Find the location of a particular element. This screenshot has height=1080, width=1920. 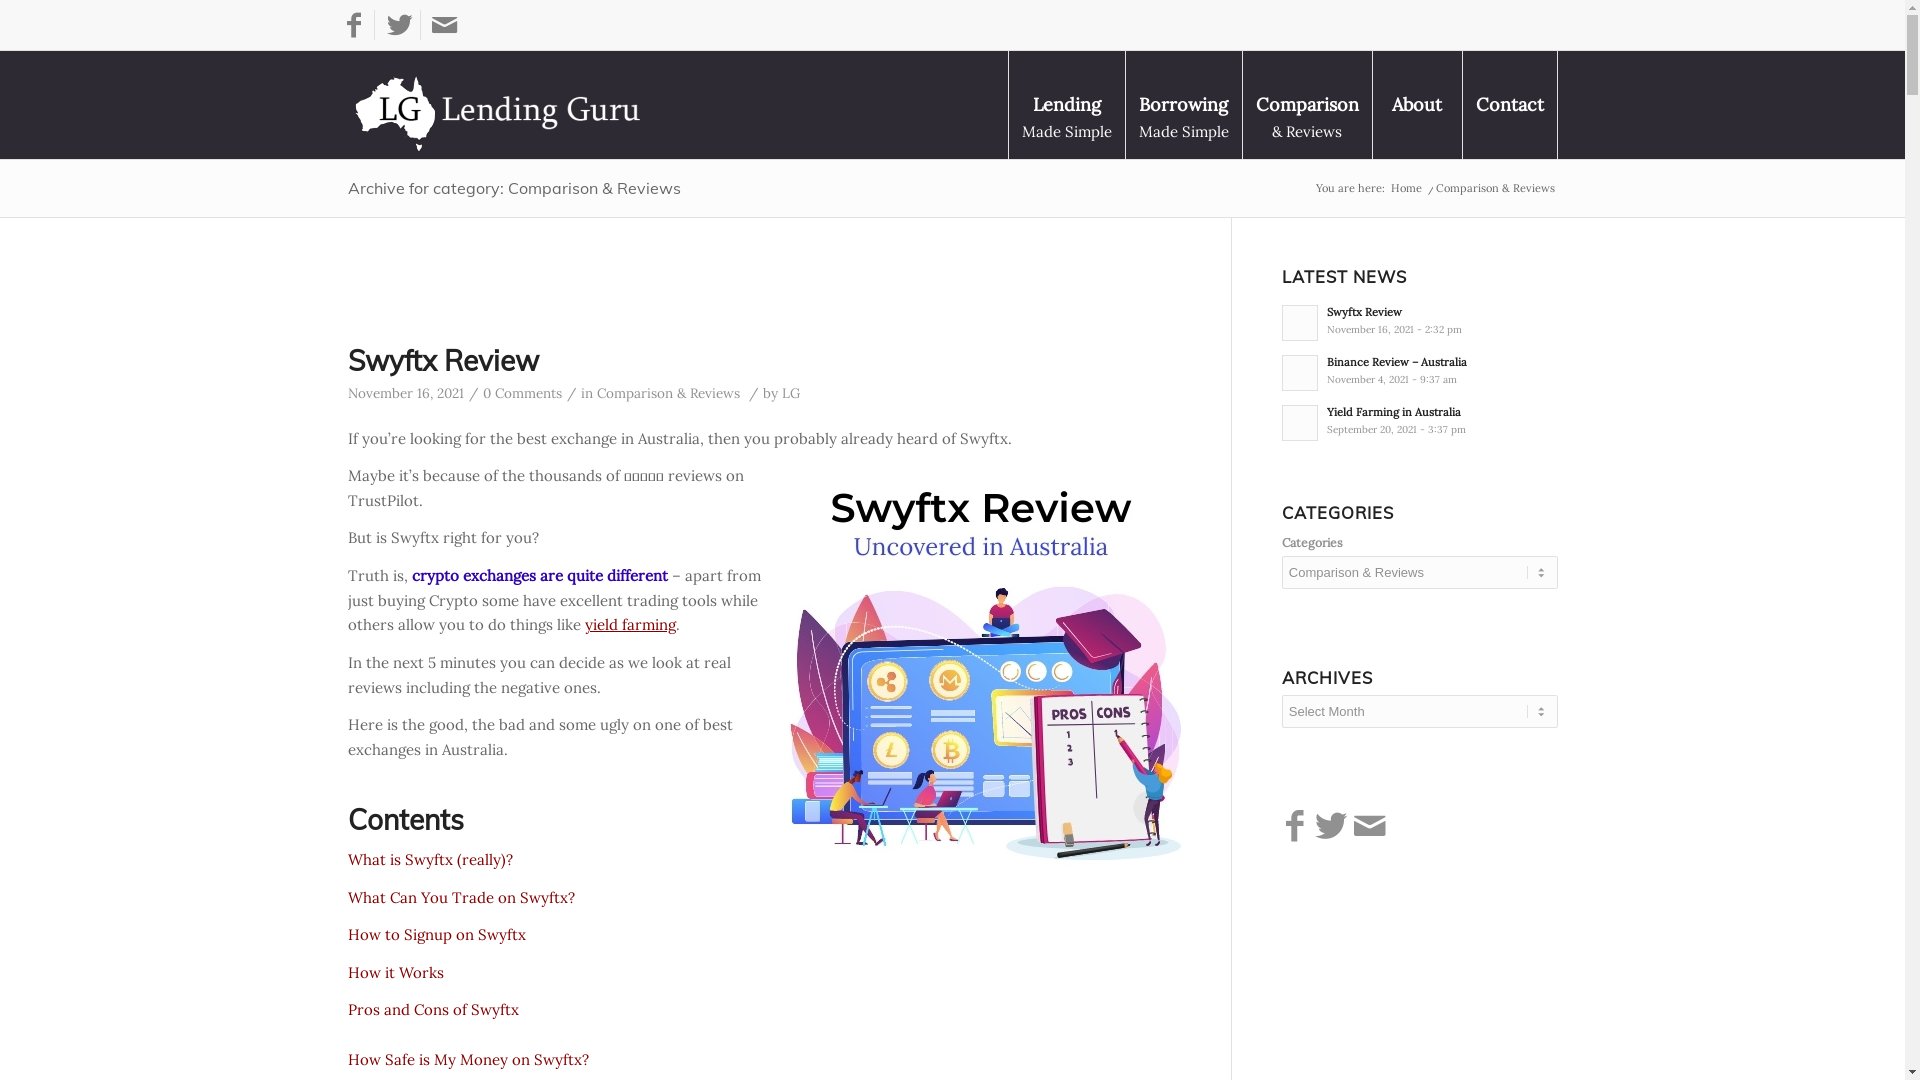

Twitter is located at coordinates (399, 25).